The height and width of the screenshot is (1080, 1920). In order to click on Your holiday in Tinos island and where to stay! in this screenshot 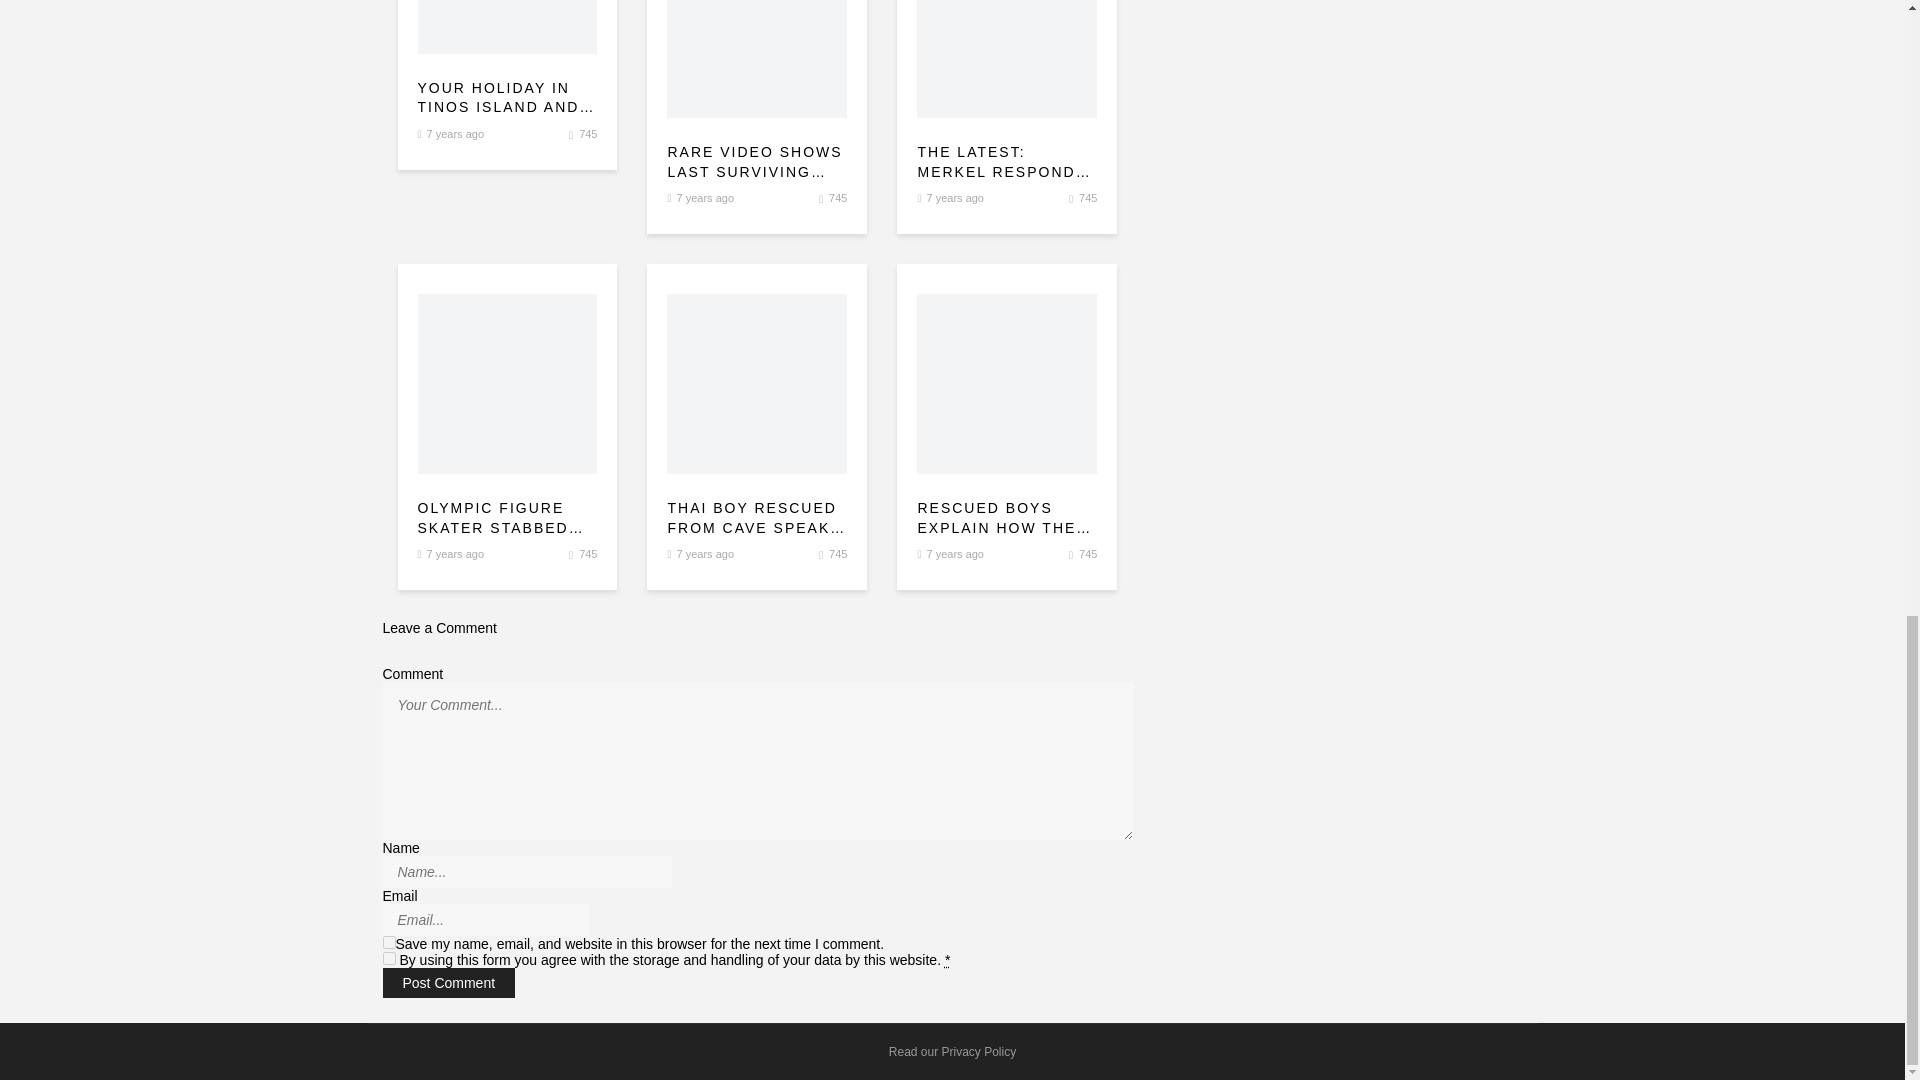, I will do `click(508, 98)`.